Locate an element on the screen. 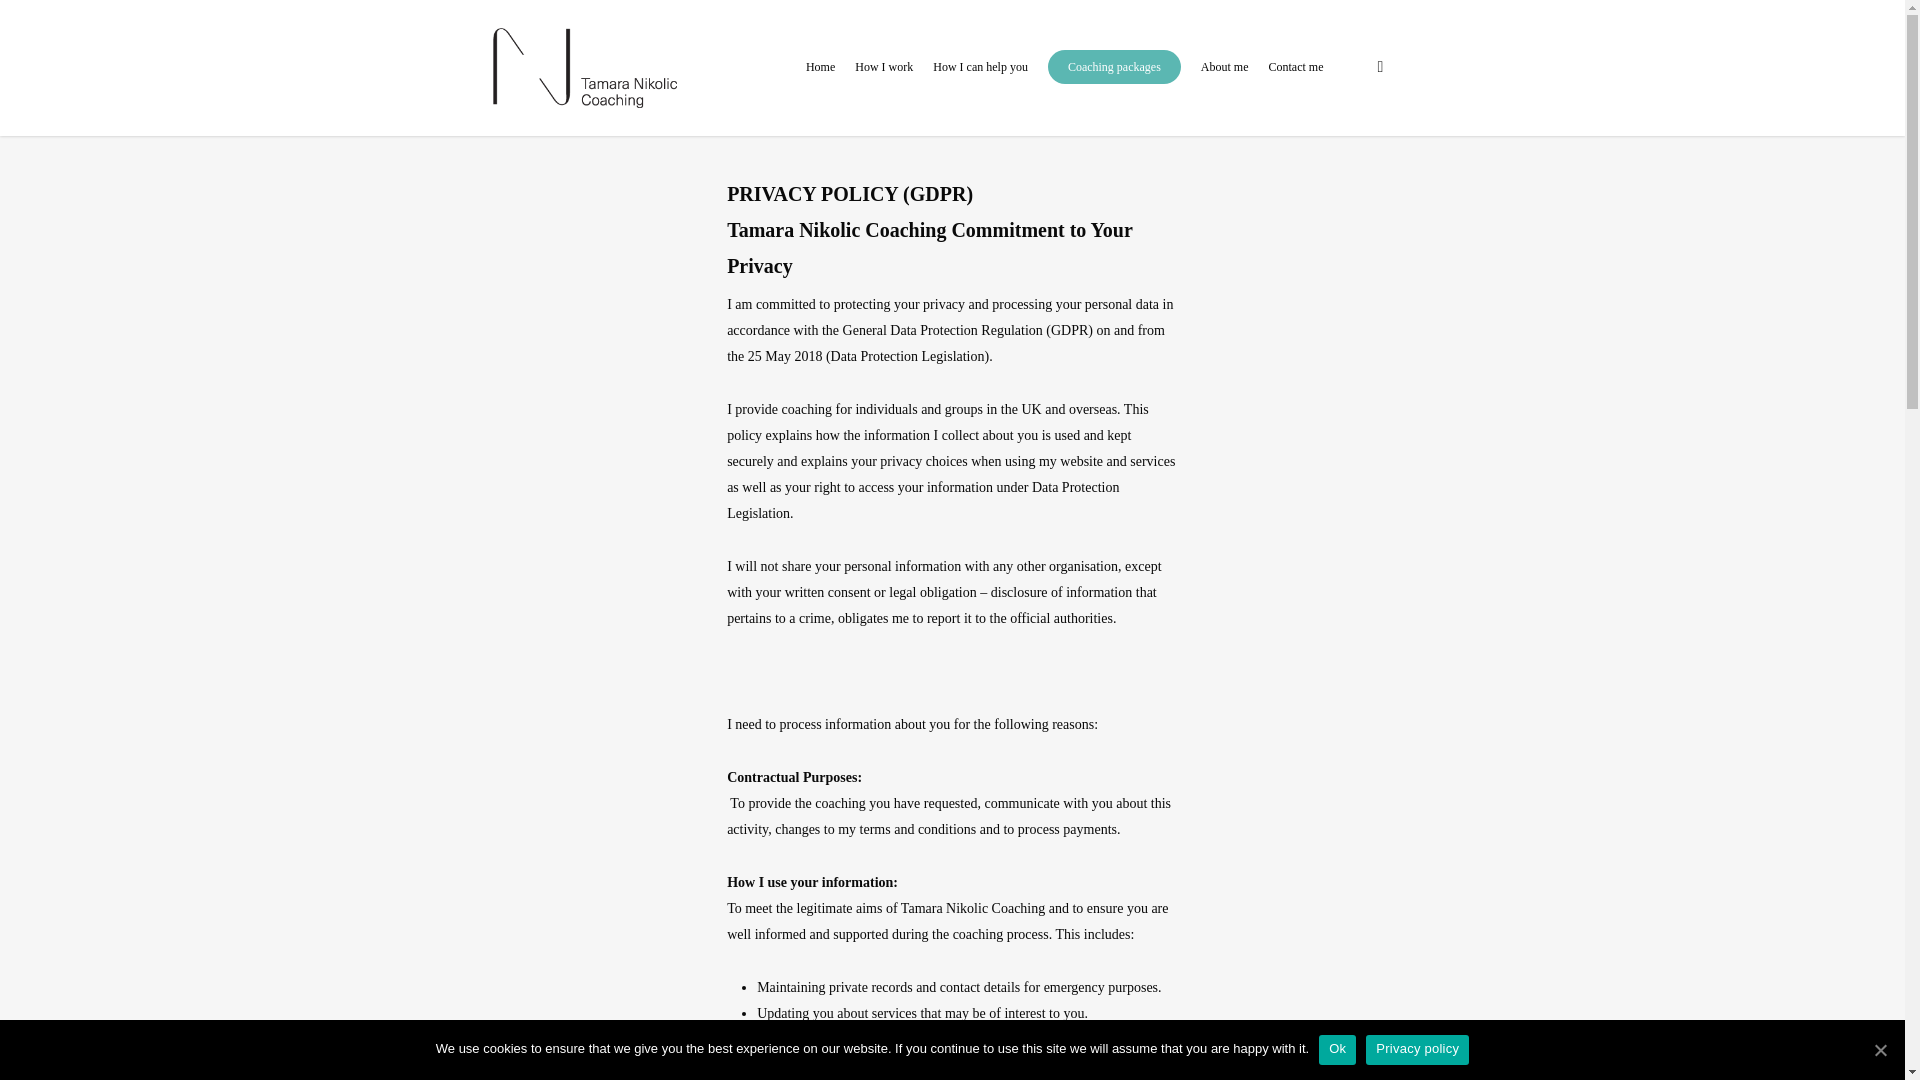  FAQs is located at coordinates (508, 792).